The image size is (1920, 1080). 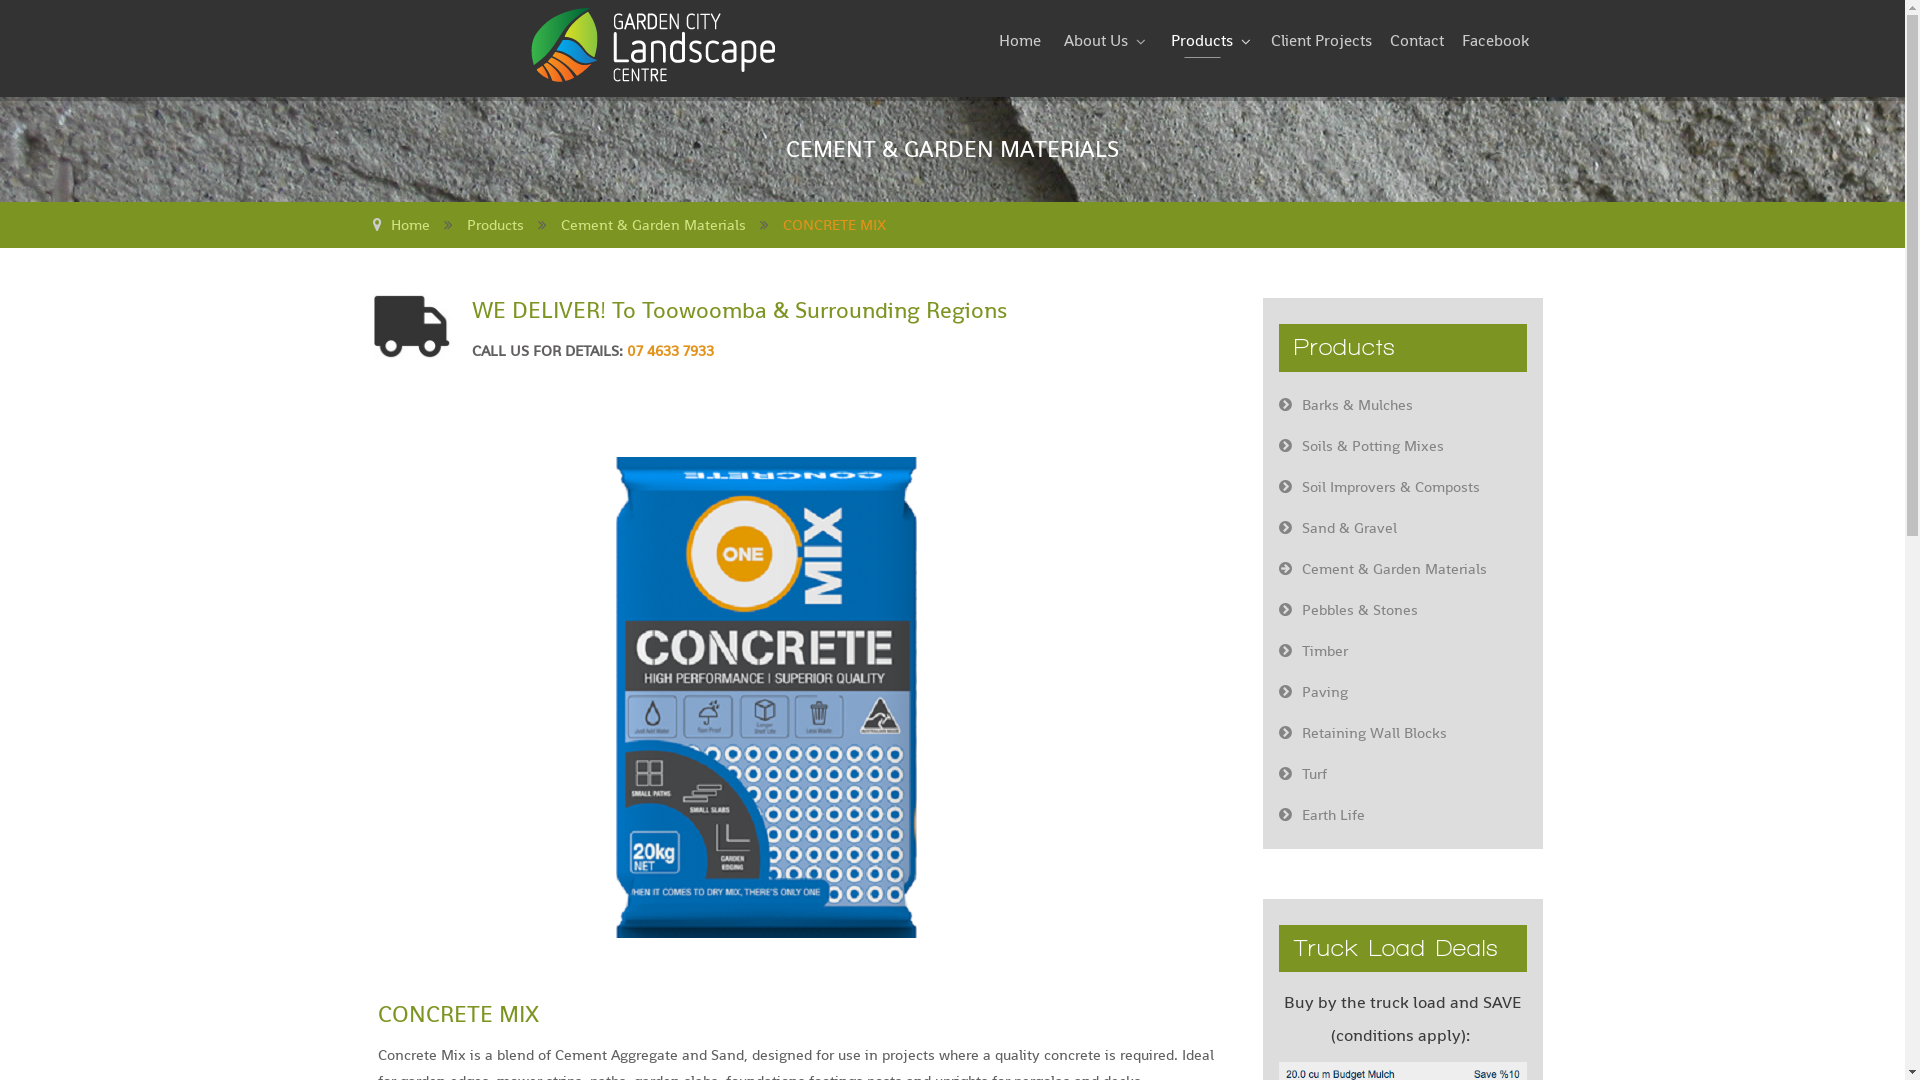 What do you see at coordinates (1403, 610) in the screenshot?
I see `Pebbles & Stones` at bounding box center [1403, 610].